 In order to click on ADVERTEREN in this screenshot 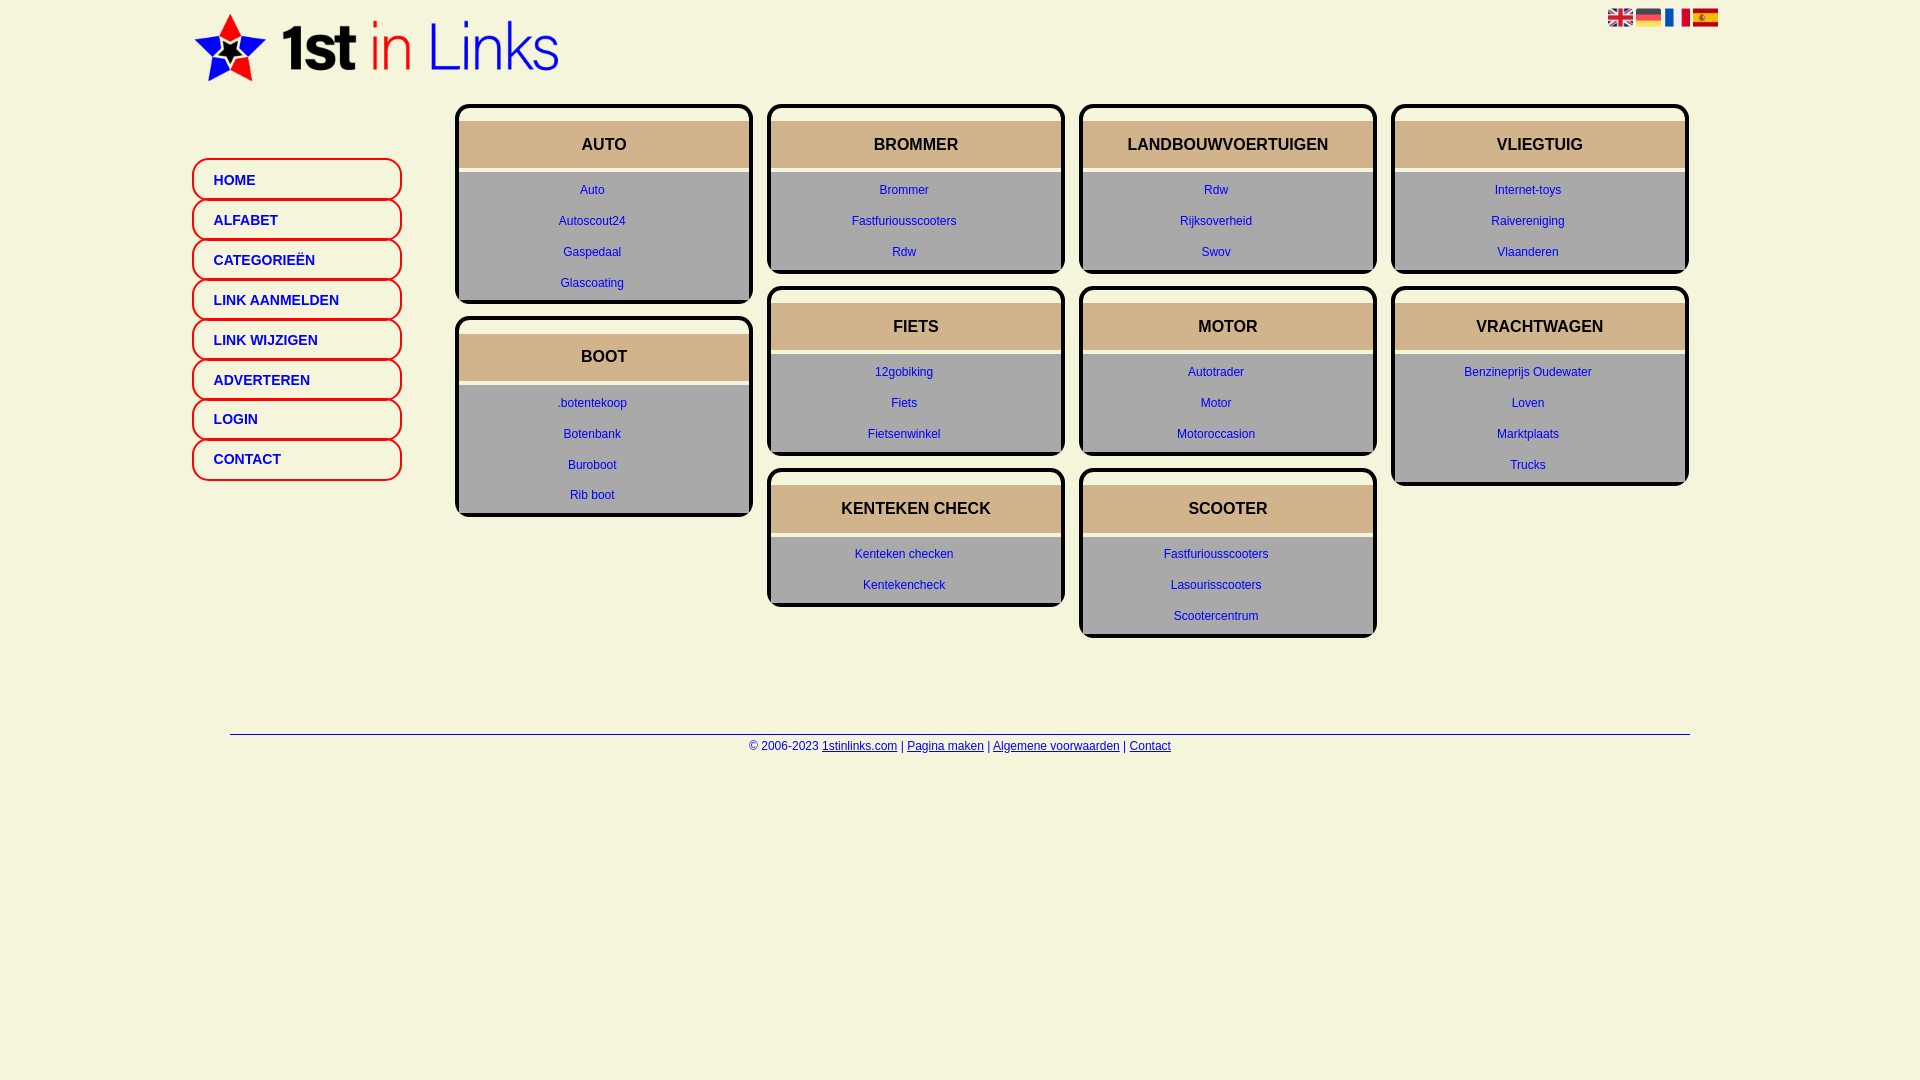, I will do `click(297, 380)`.